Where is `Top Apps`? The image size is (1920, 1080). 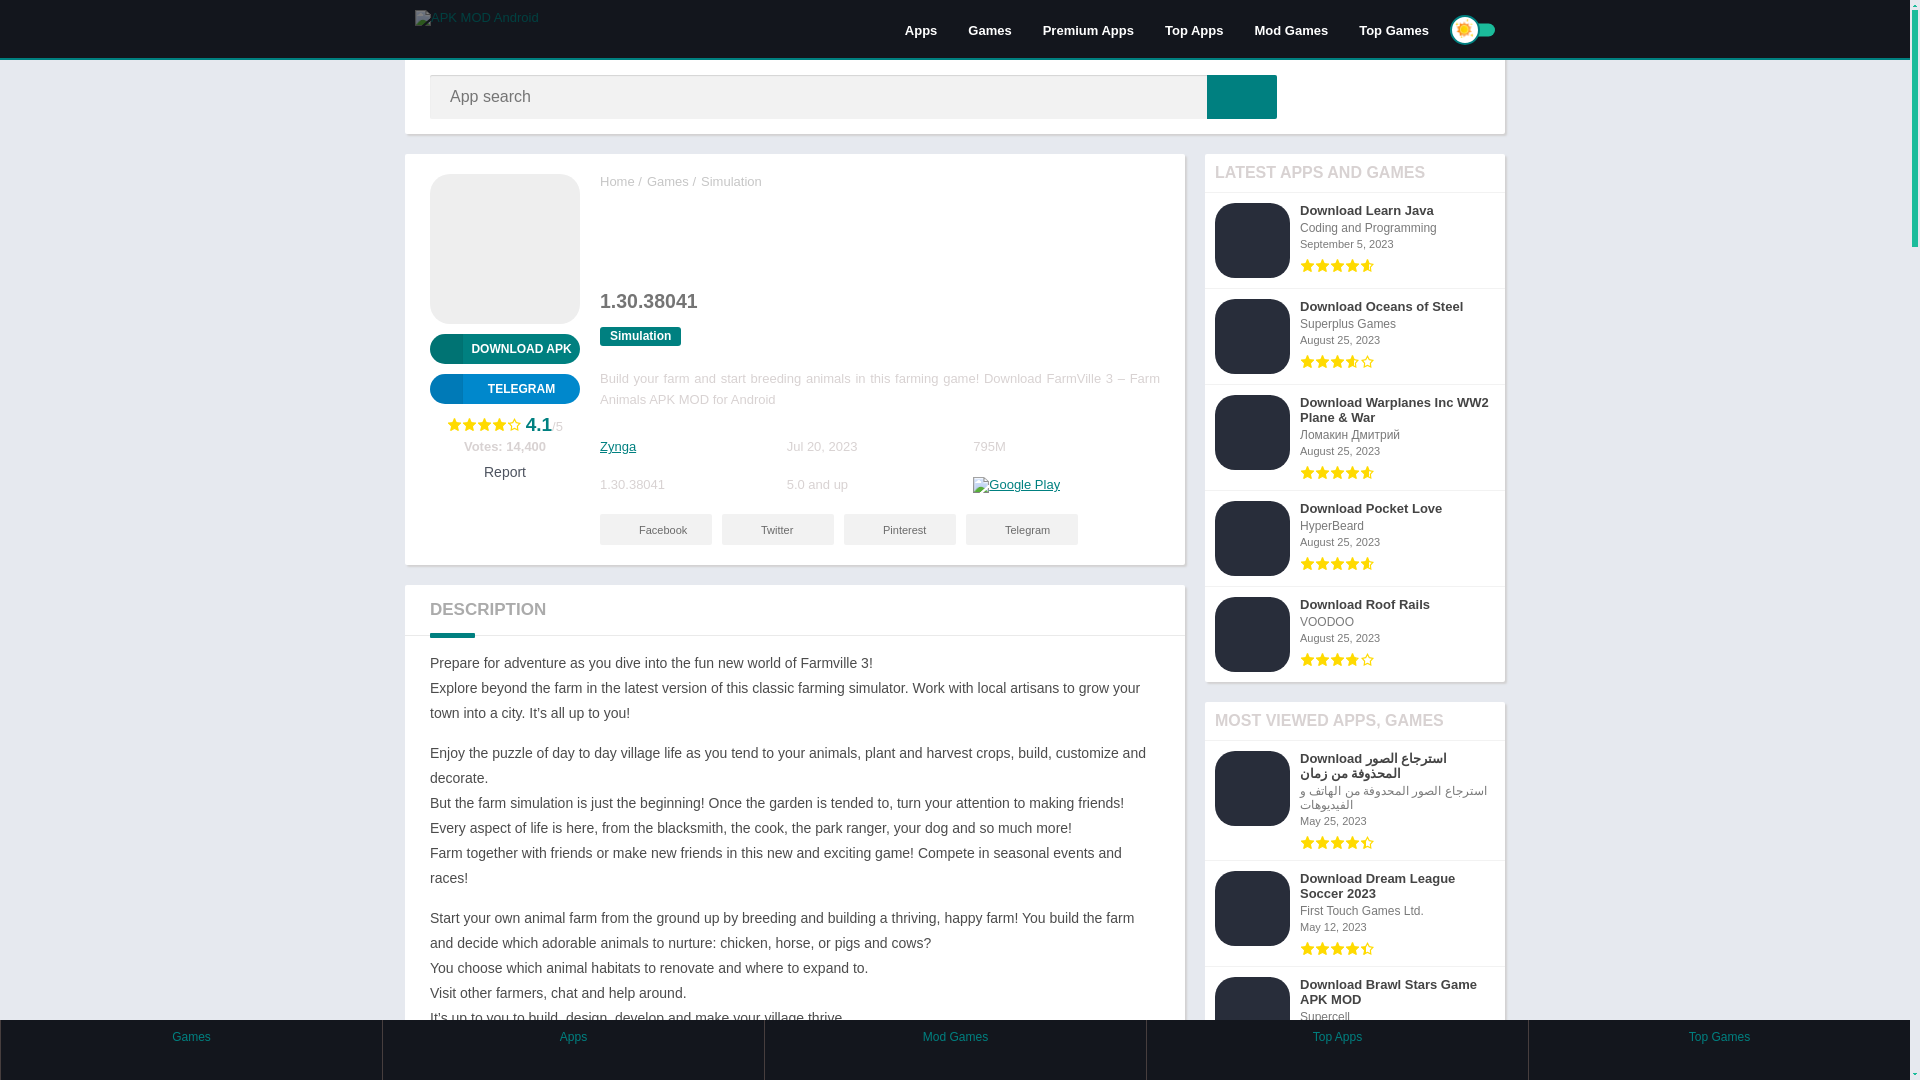 Top Apps is located at coordinates (1194, 29).